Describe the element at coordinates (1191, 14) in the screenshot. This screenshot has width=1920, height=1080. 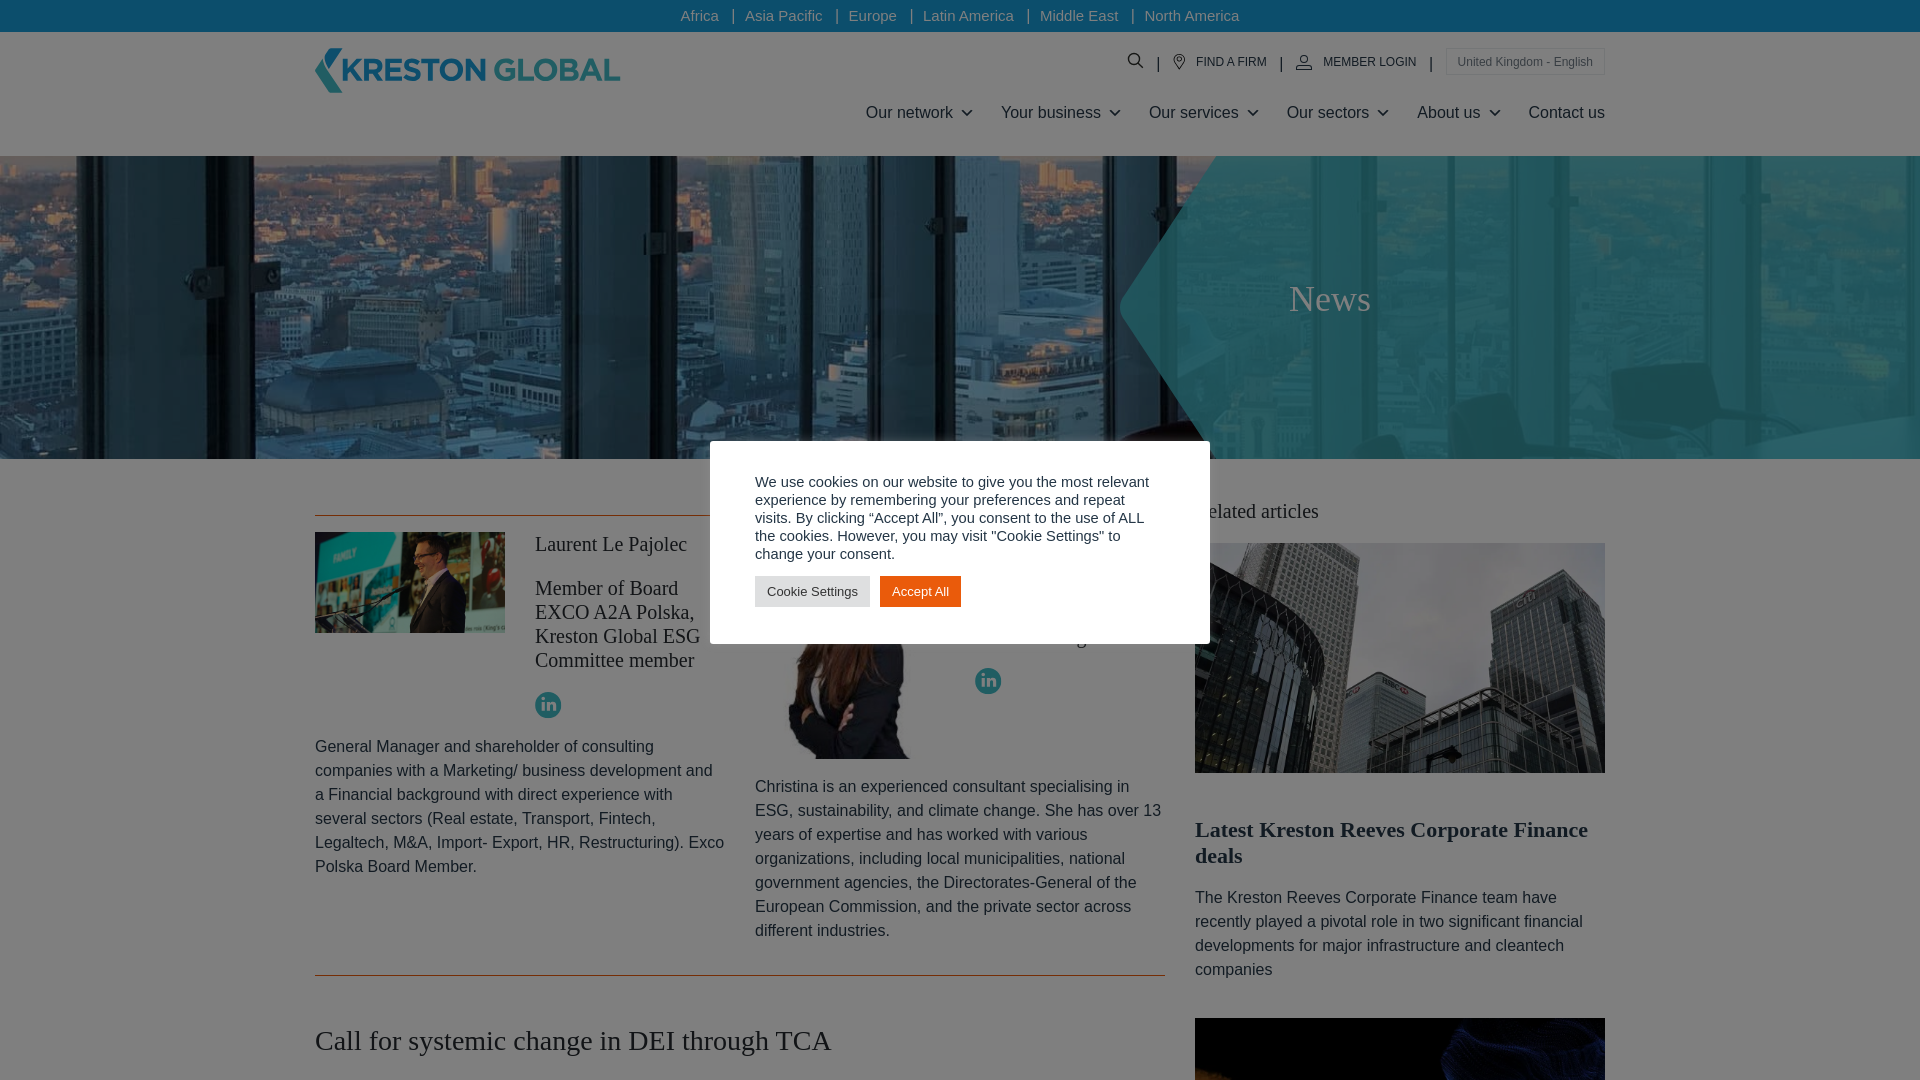
I see `North America` at that location.